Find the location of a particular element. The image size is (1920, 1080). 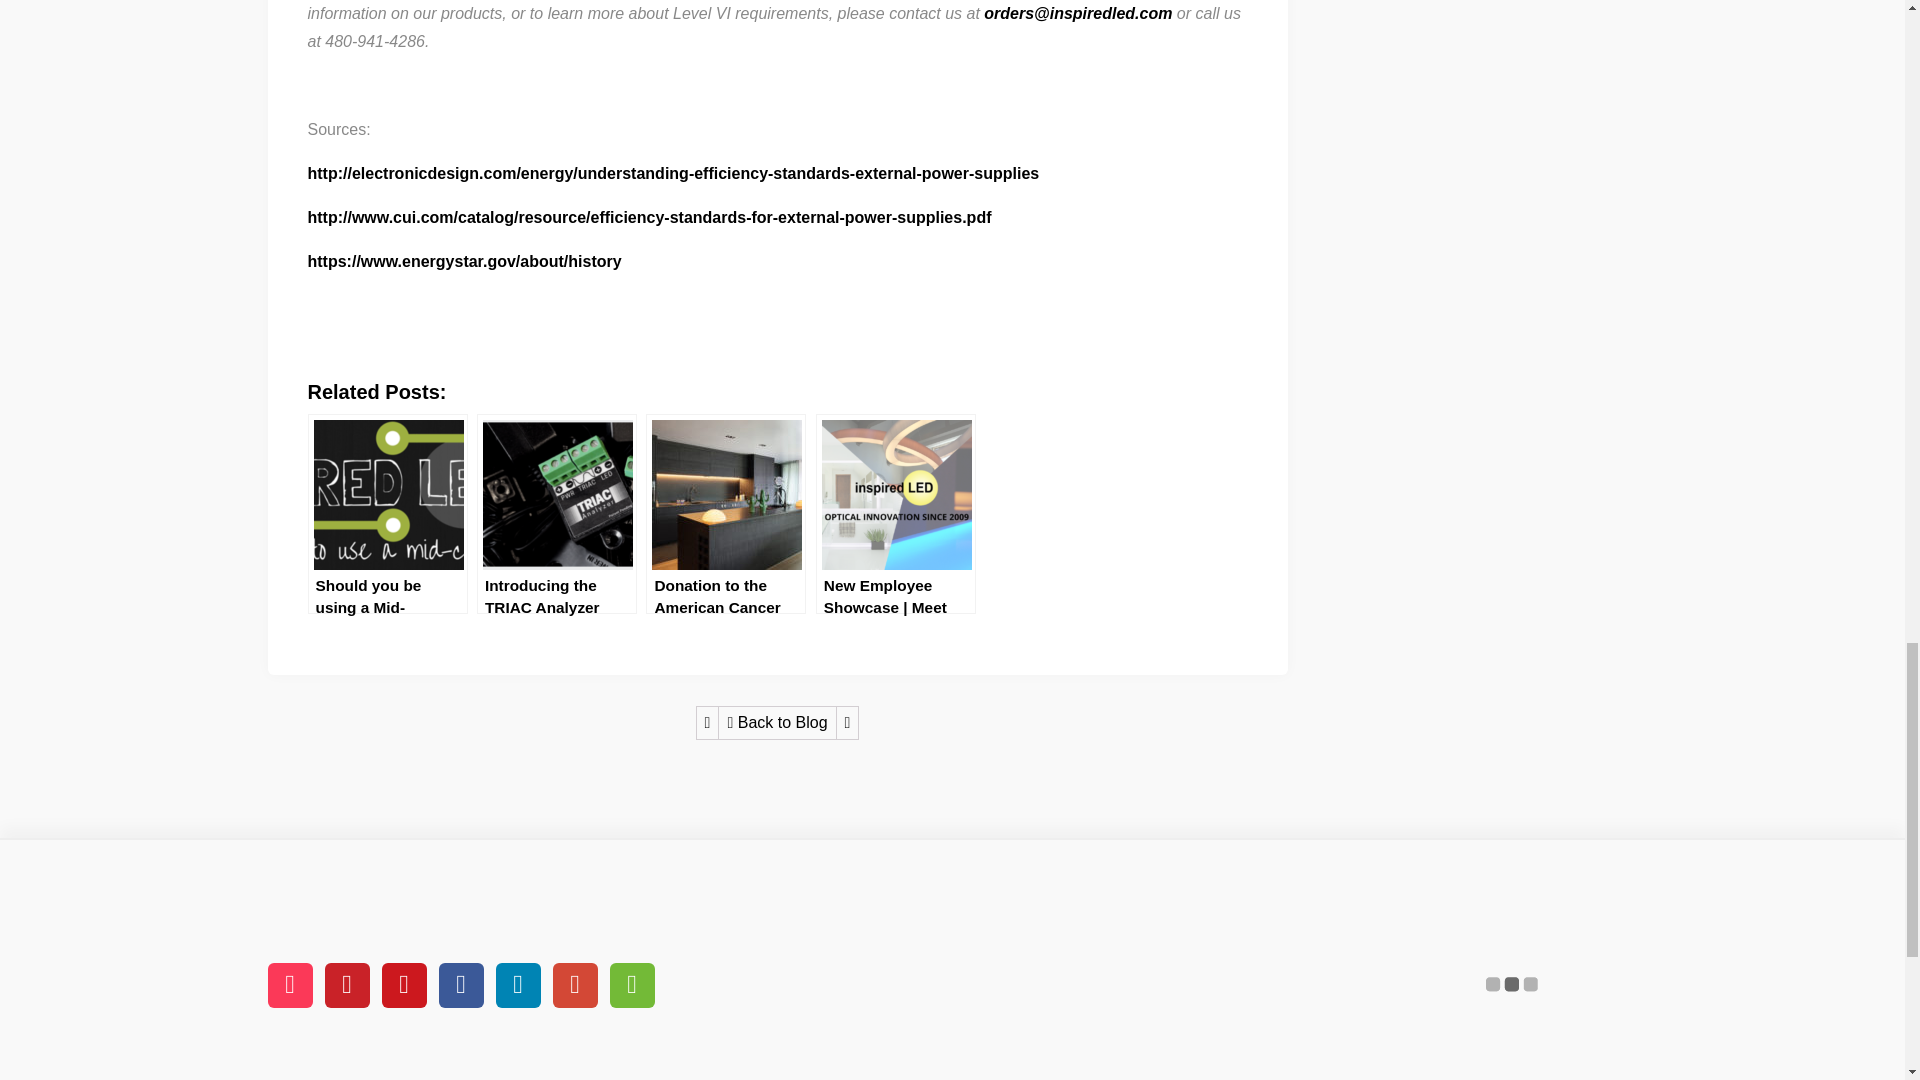

twitter is located at coordinates (518, 985).